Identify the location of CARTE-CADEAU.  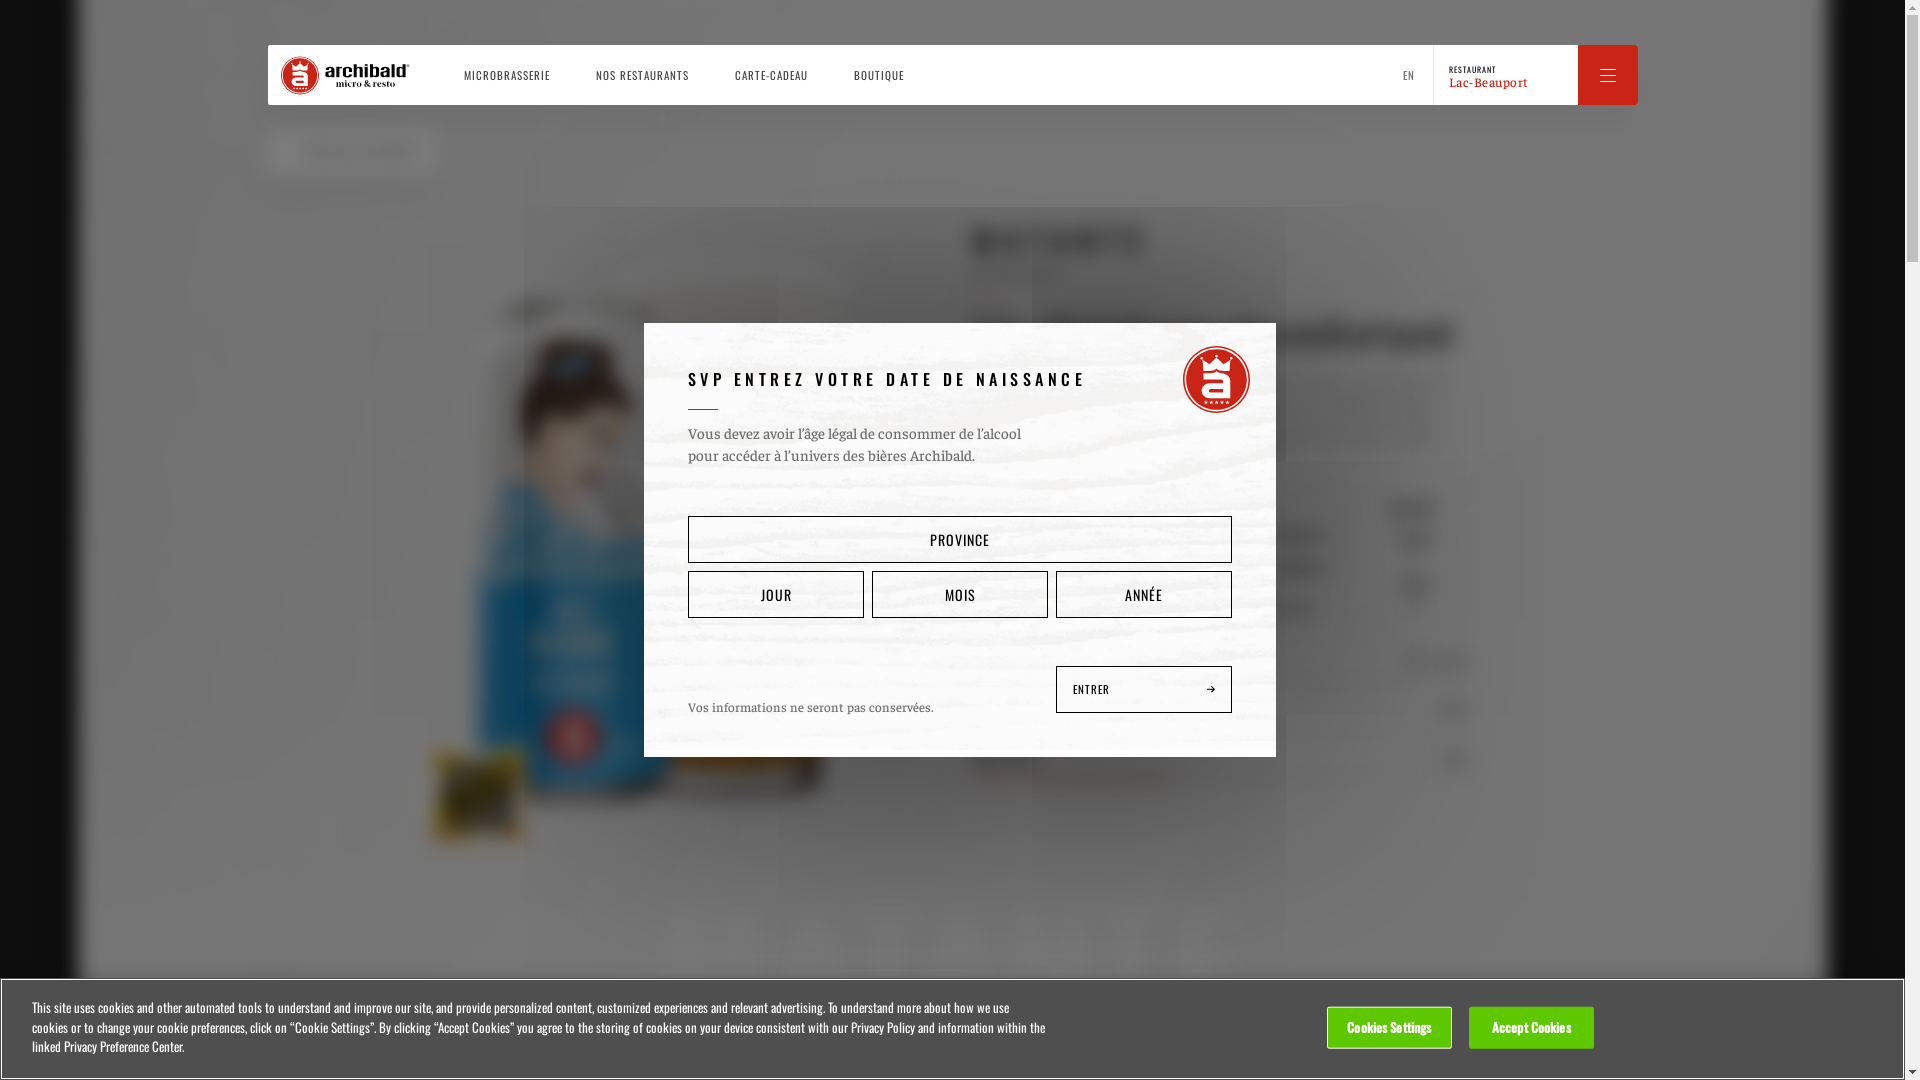
(770, 75).